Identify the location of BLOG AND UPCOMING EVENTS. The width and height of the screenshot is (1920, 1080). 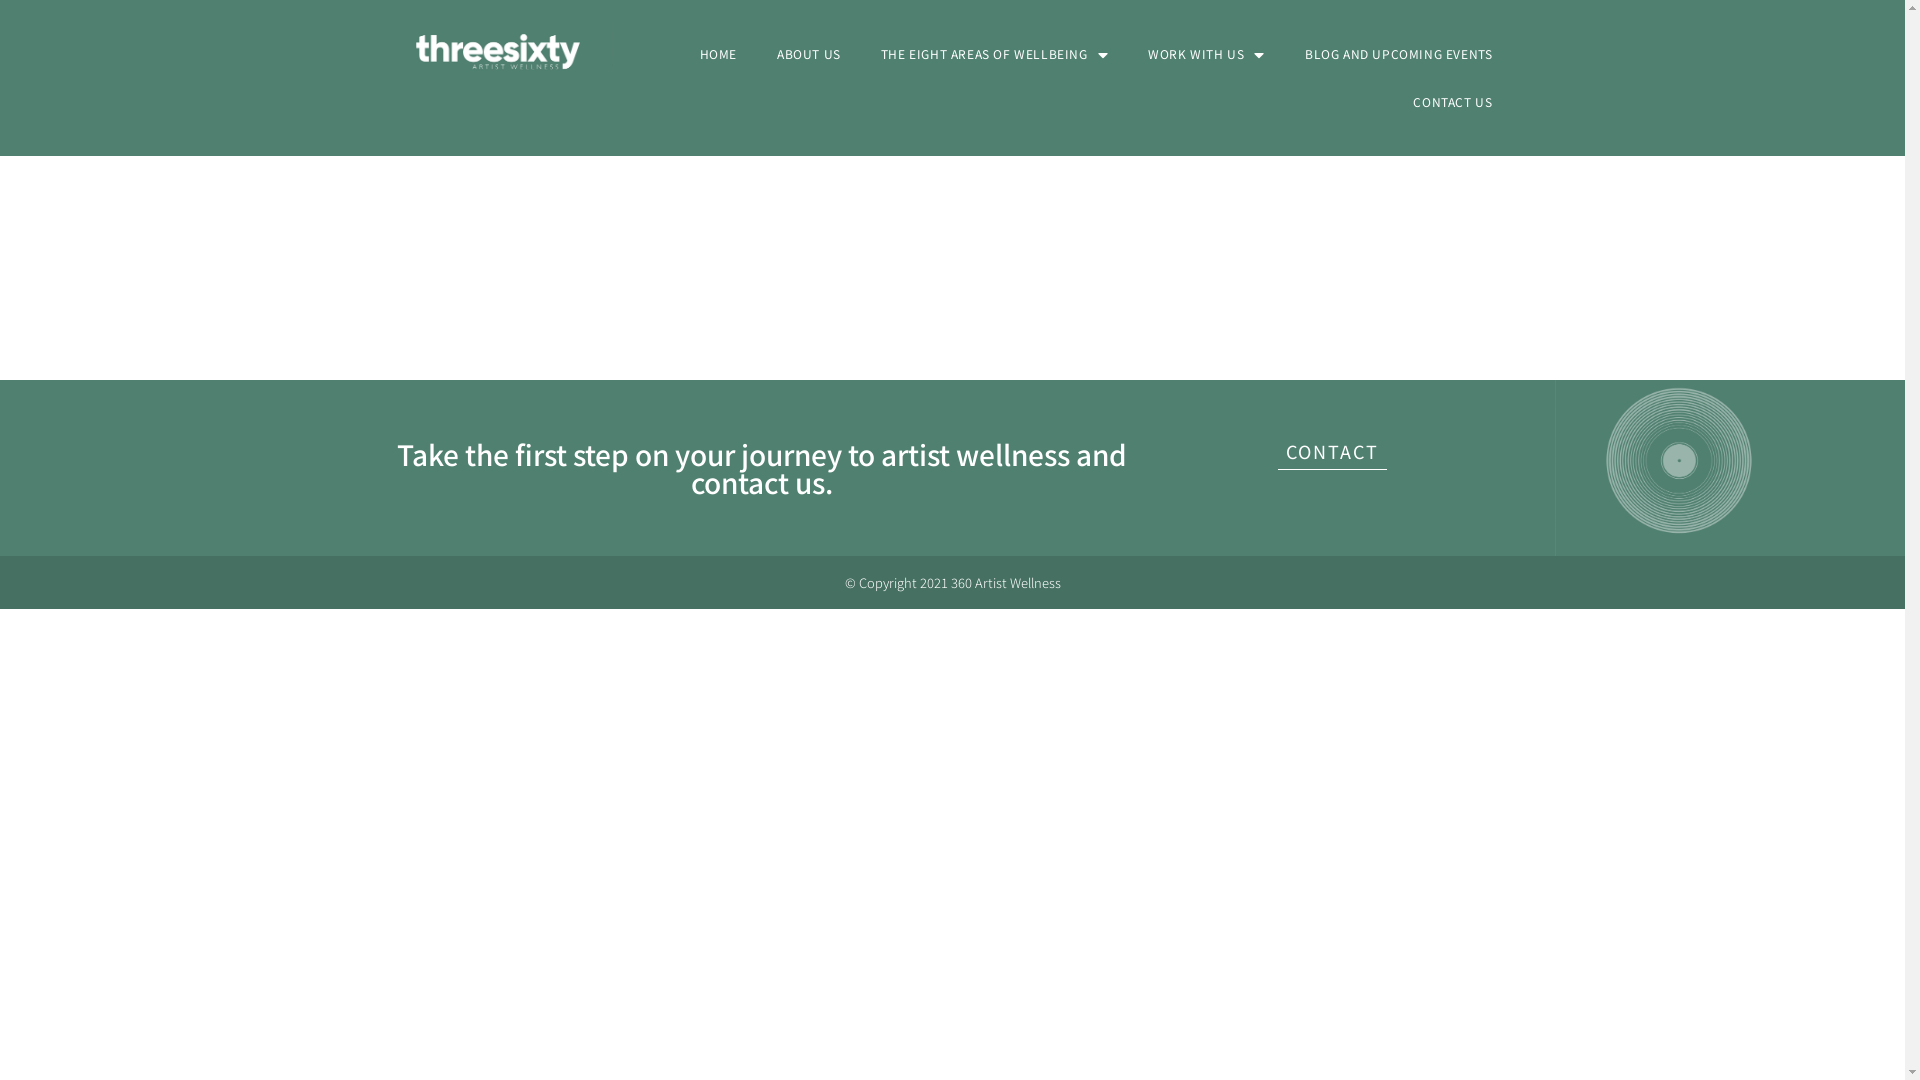
(1398, 54).